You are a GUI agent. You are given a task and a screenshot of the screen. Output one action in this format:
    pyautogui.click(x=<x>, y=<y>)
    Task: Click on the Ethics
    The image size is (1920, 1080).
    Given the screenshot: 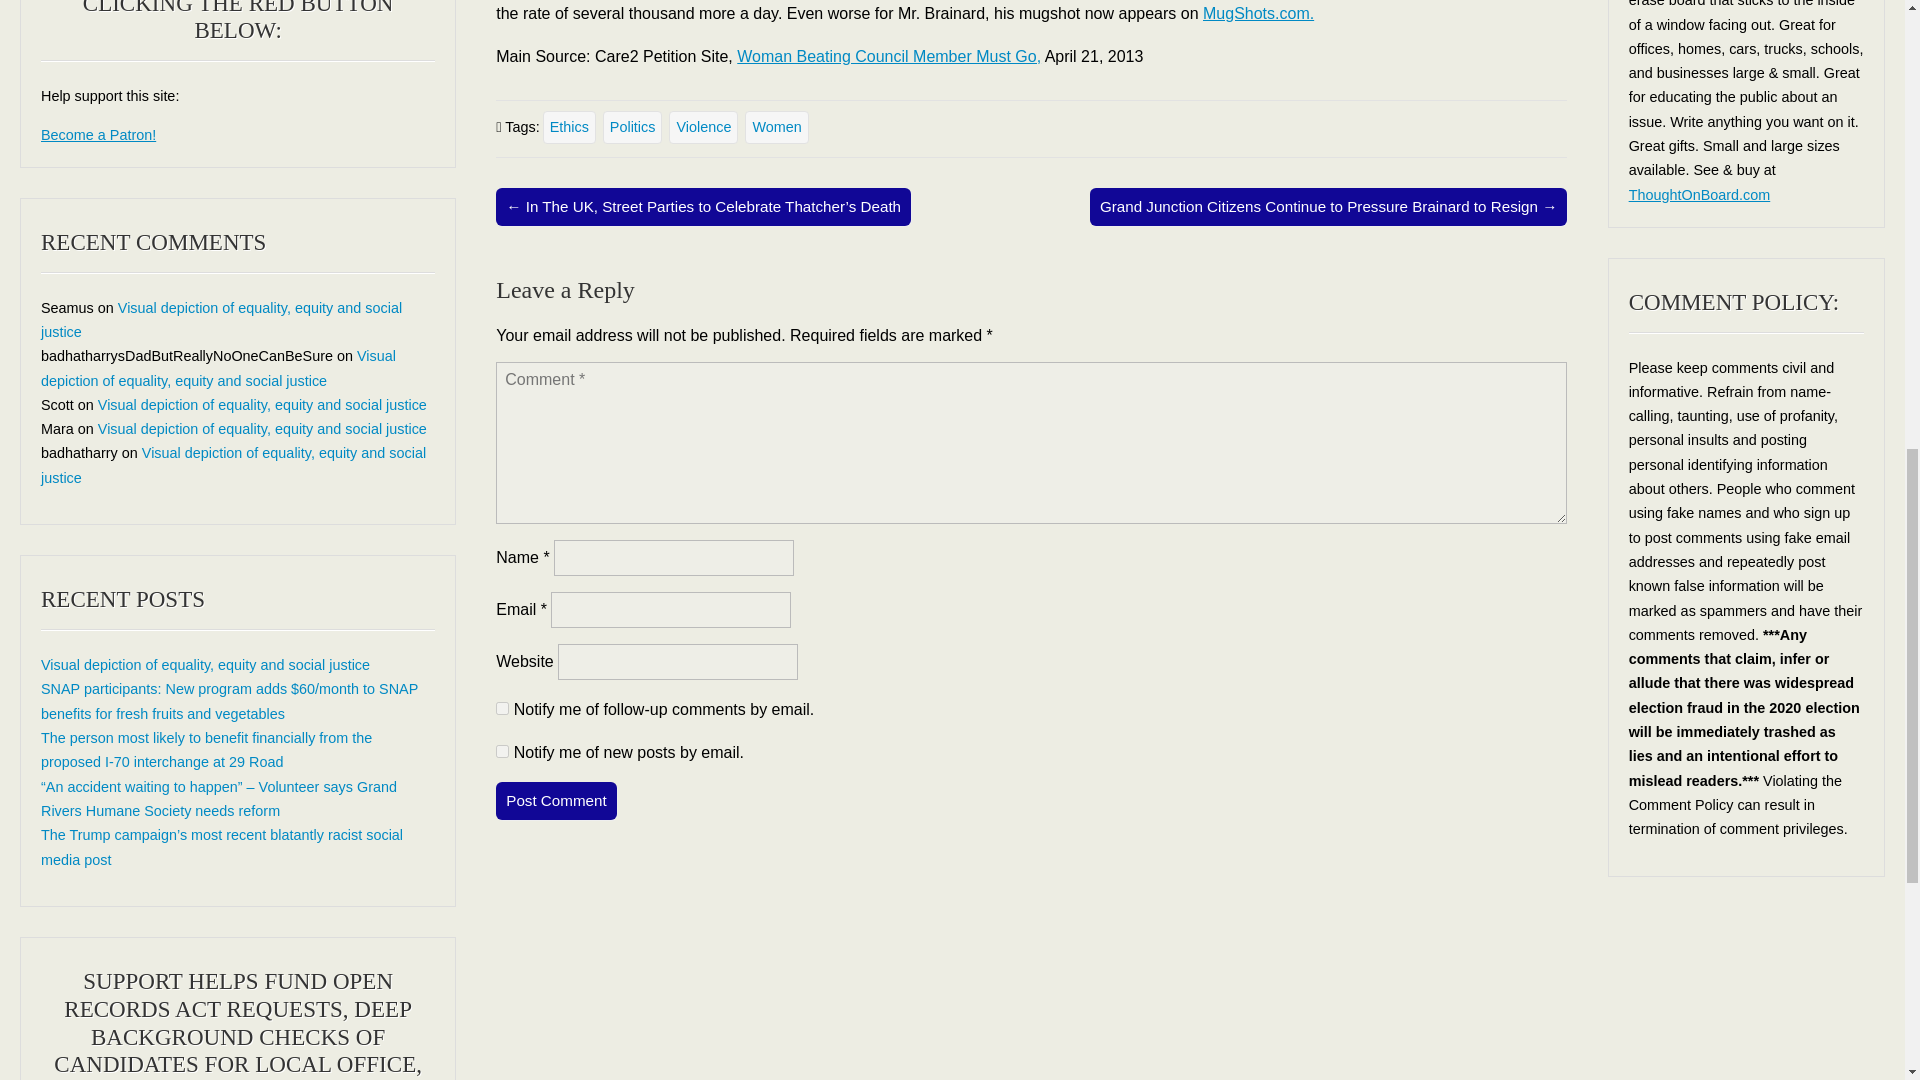 What is the action you would take?
    pyautogui.click(x=569, y=126)
    